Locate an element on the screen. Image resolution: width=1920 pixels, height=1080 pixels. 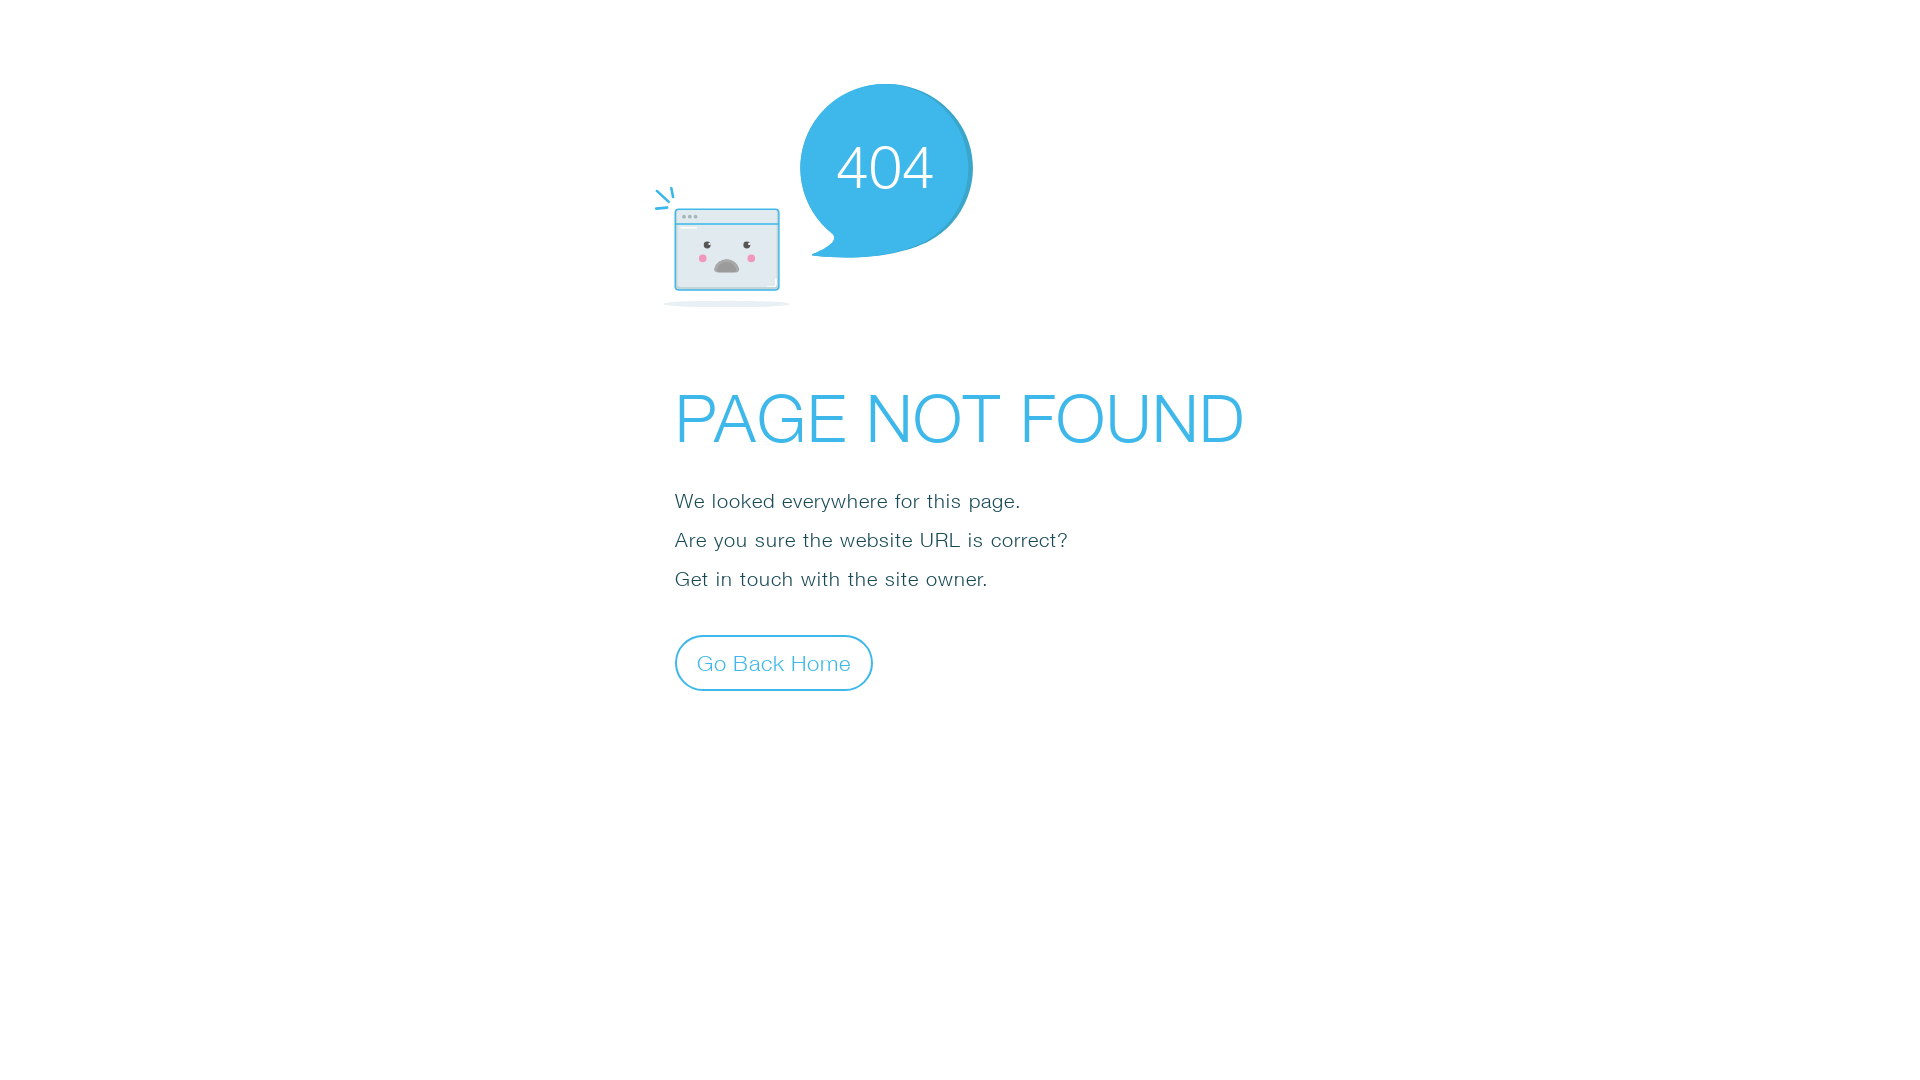
Go Back Home is located at coordinates (774, 662).